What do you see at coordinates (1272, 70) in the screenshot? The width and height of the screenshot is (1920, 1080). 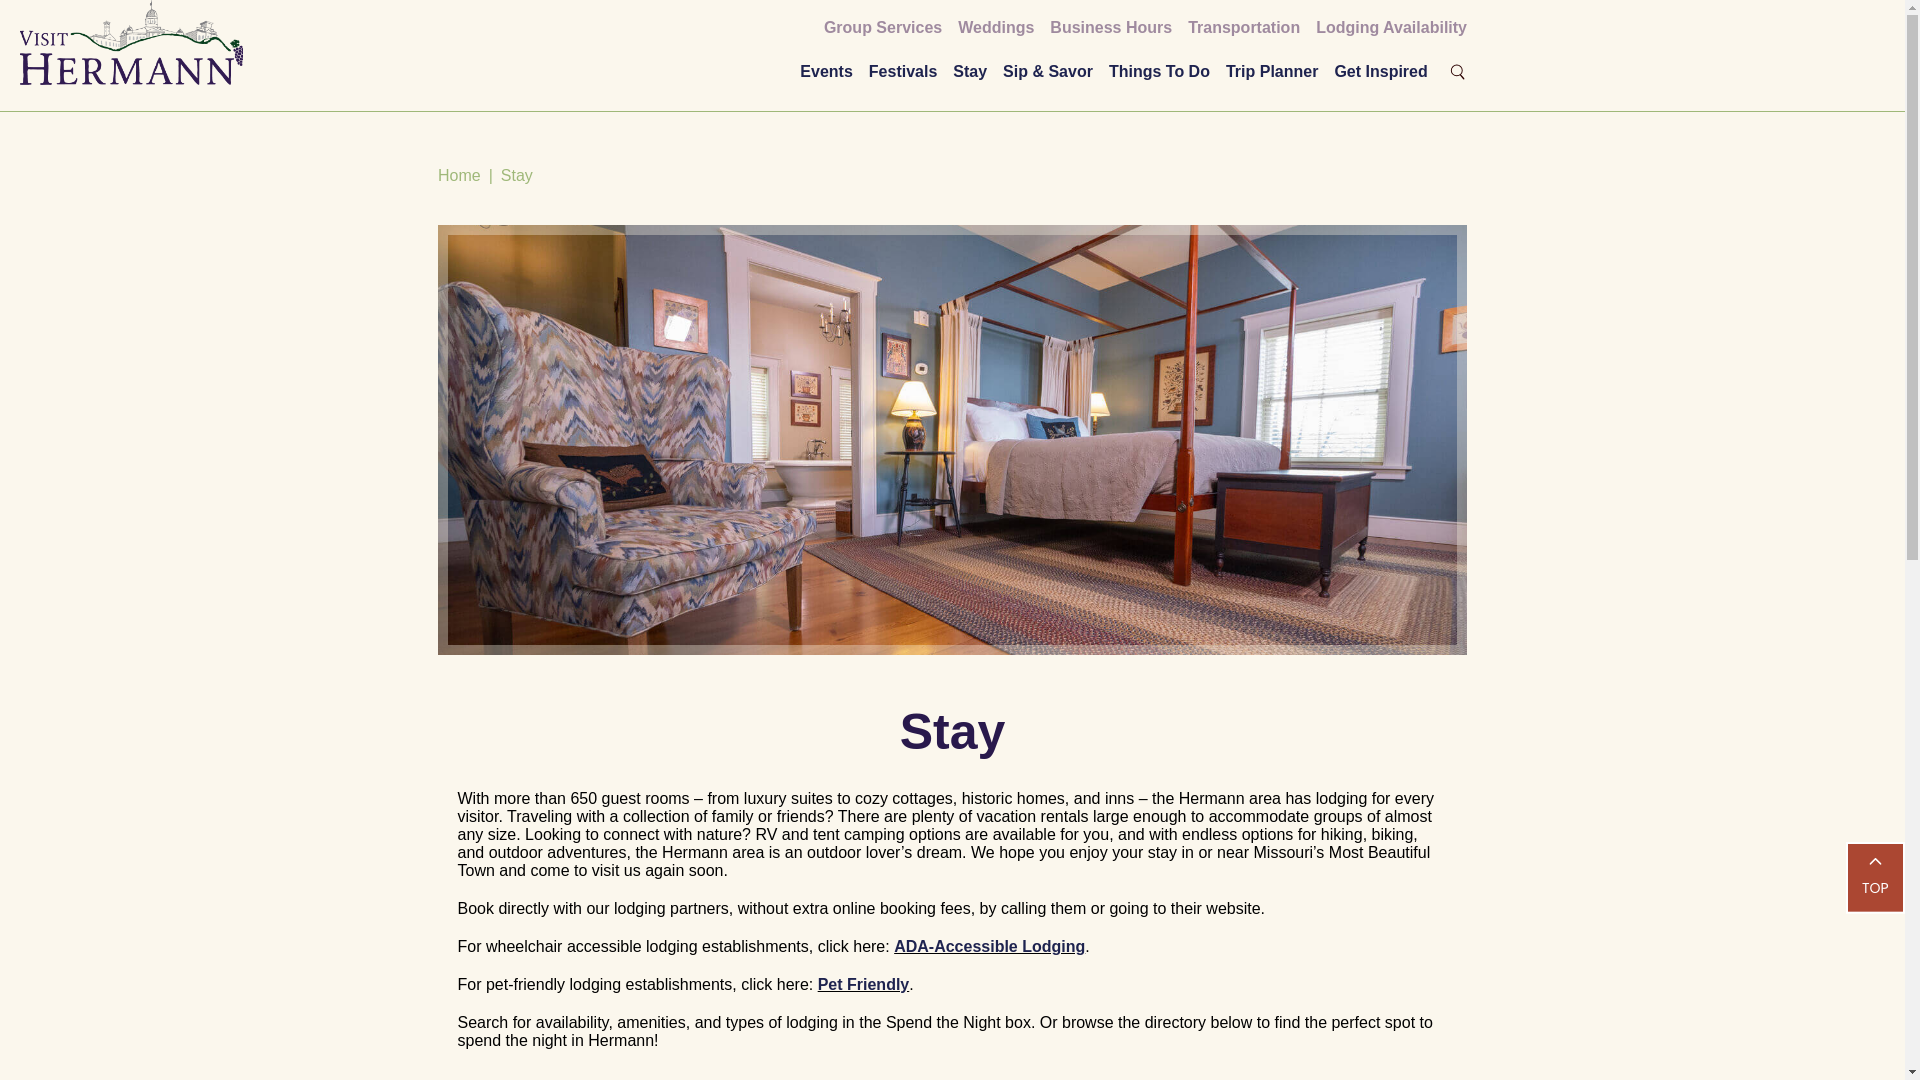 I see `Trip Planner` at bounding box center [1272, 70].